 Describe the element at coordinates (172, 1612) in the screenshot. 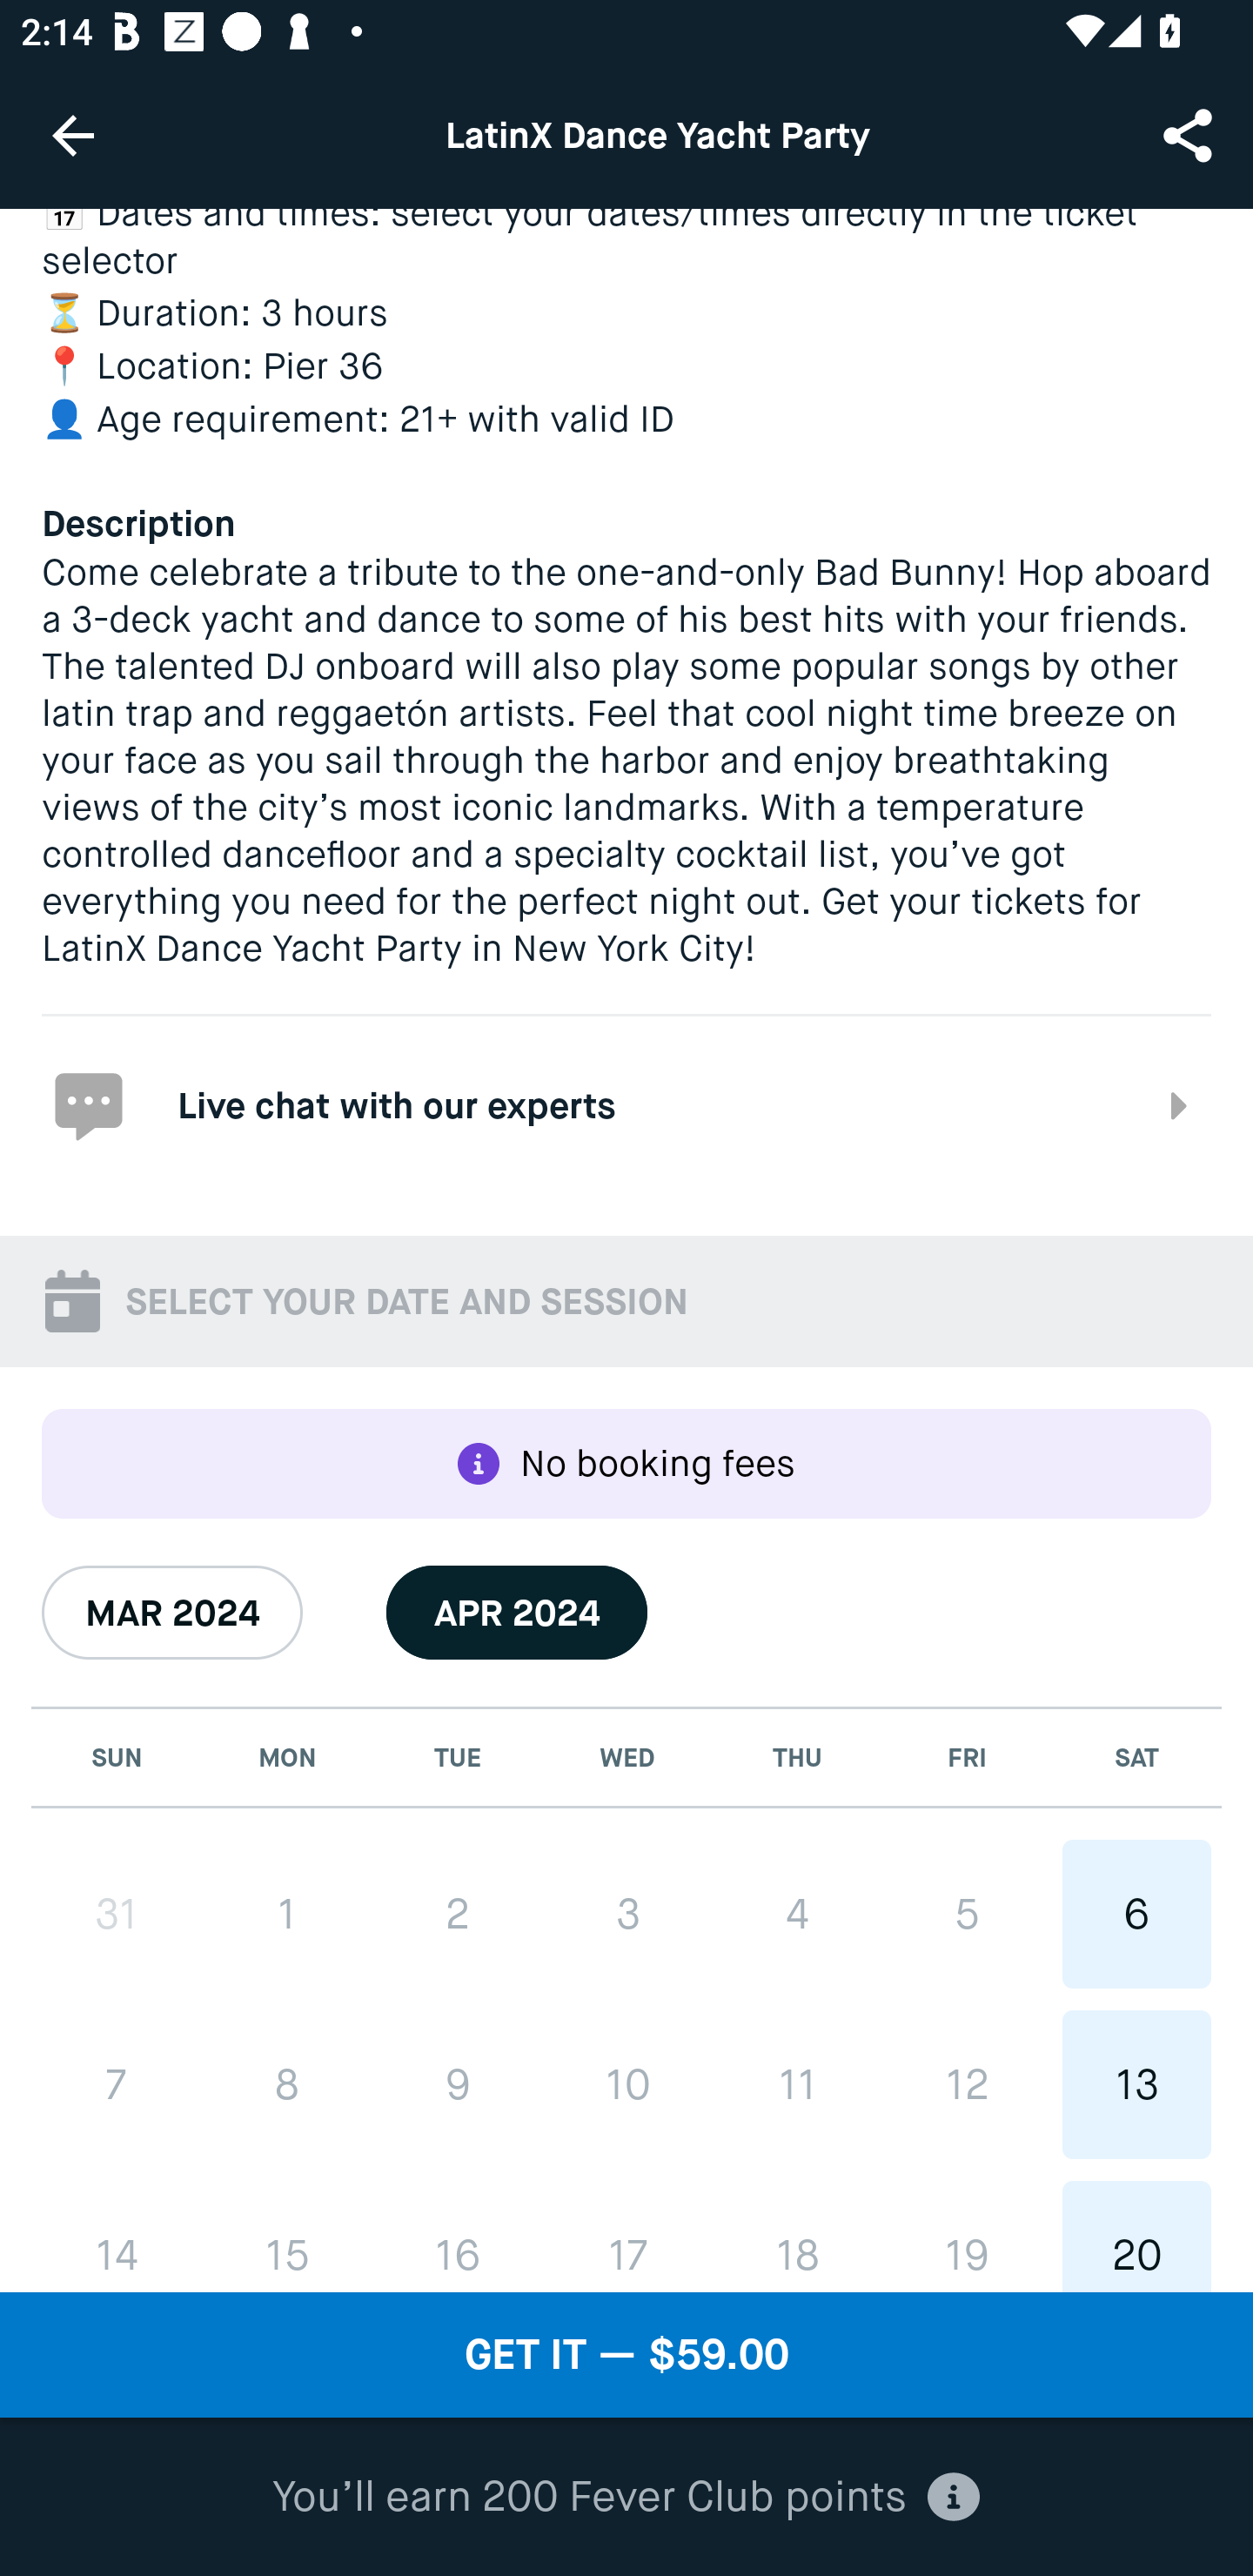

I see `MAR 2024` at that location.